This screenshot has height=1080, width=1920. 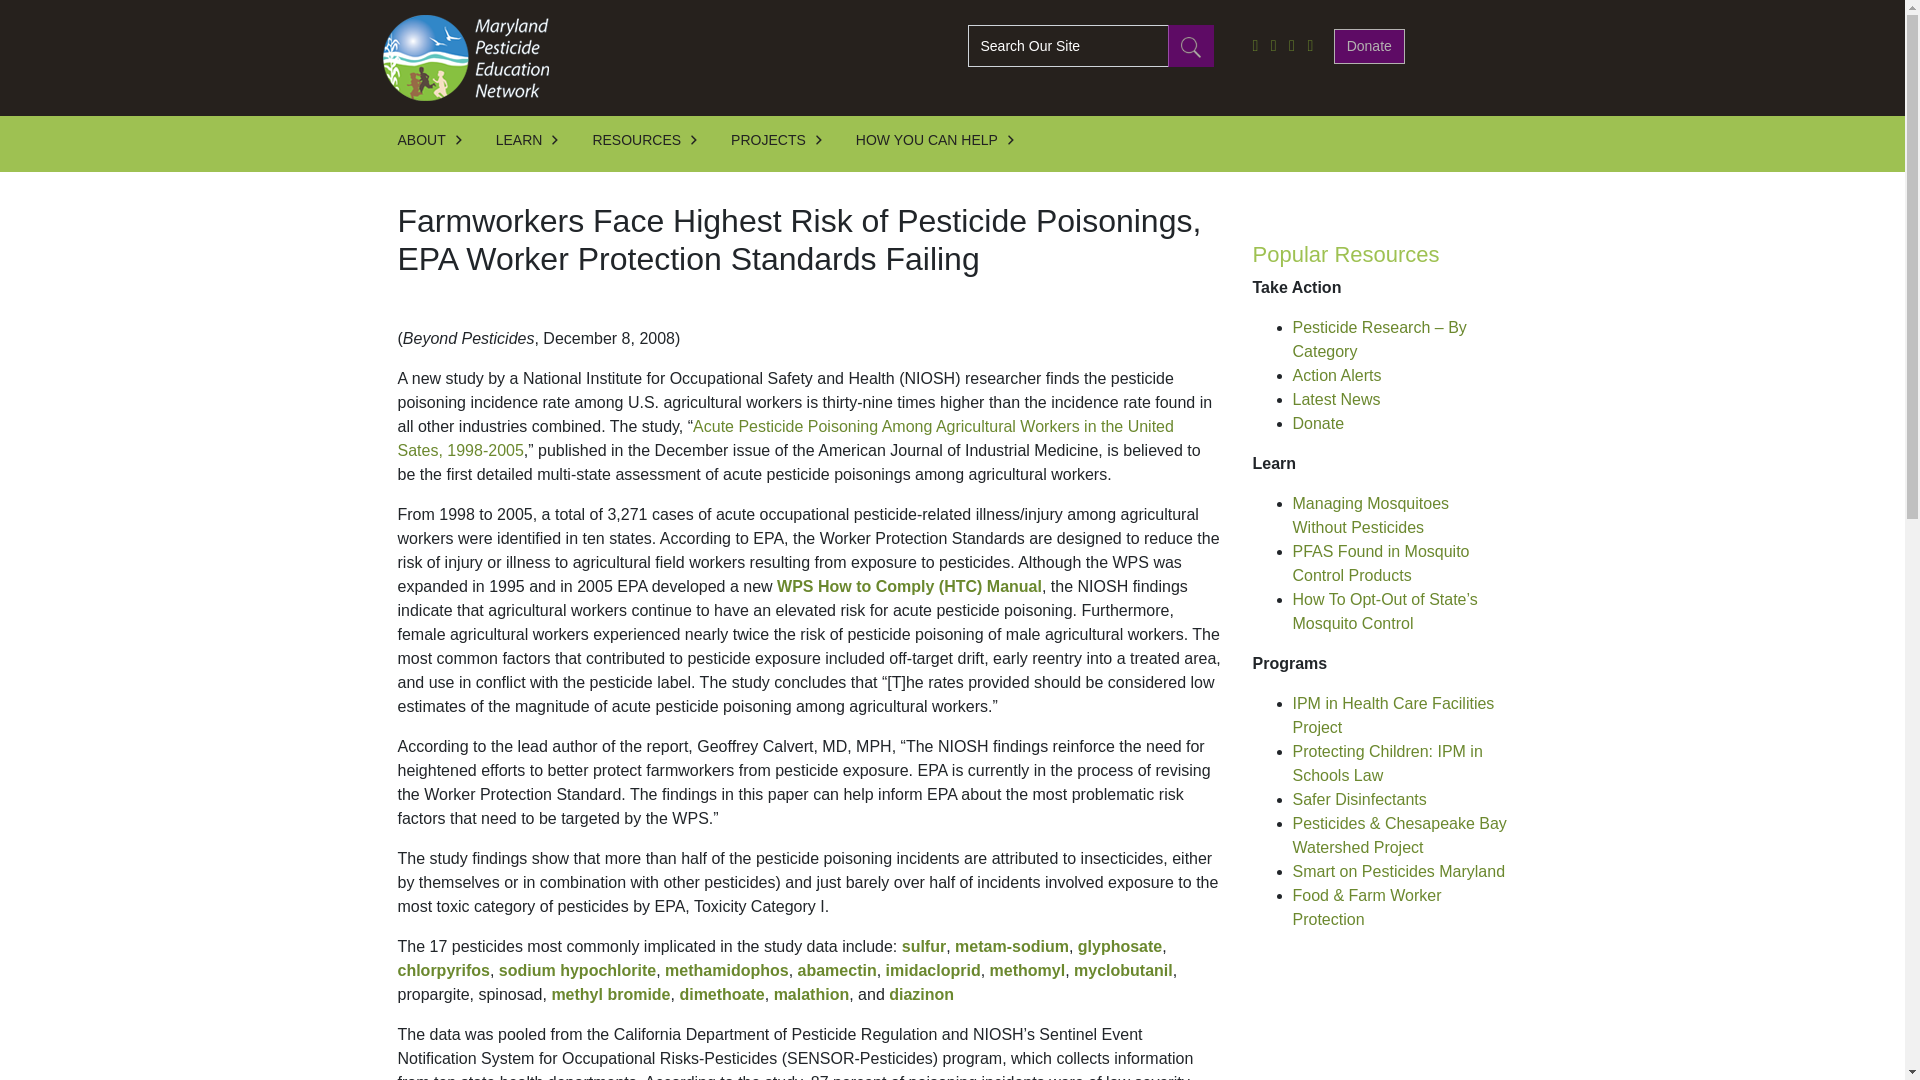 I want to click on PROJECTS, so click(x=786, y=144).